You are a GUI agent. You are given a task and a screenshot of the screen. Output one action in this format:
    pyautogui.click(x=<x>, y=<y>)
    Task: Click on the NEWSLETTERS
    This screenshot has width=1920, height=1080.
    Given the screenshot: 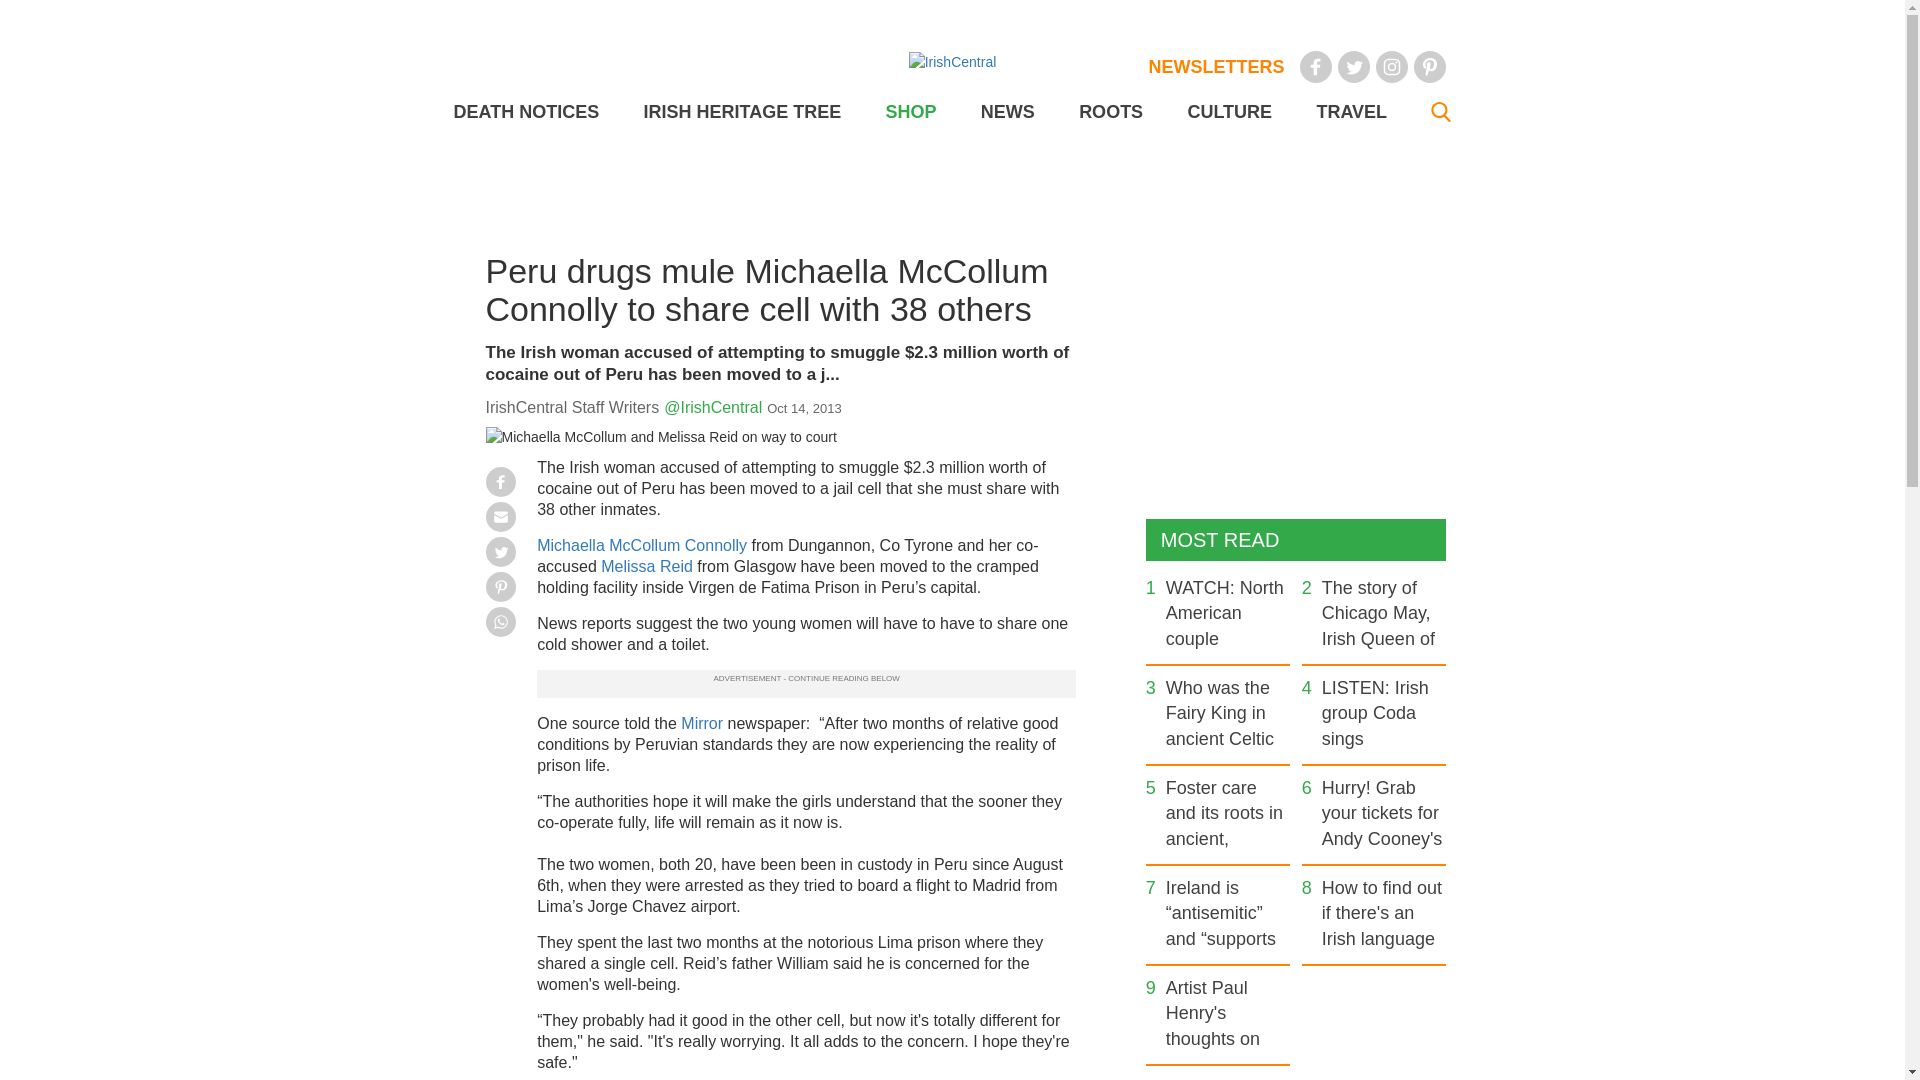 What is the action you would take?
    pyautogui.click(x=1216, y=66)
    